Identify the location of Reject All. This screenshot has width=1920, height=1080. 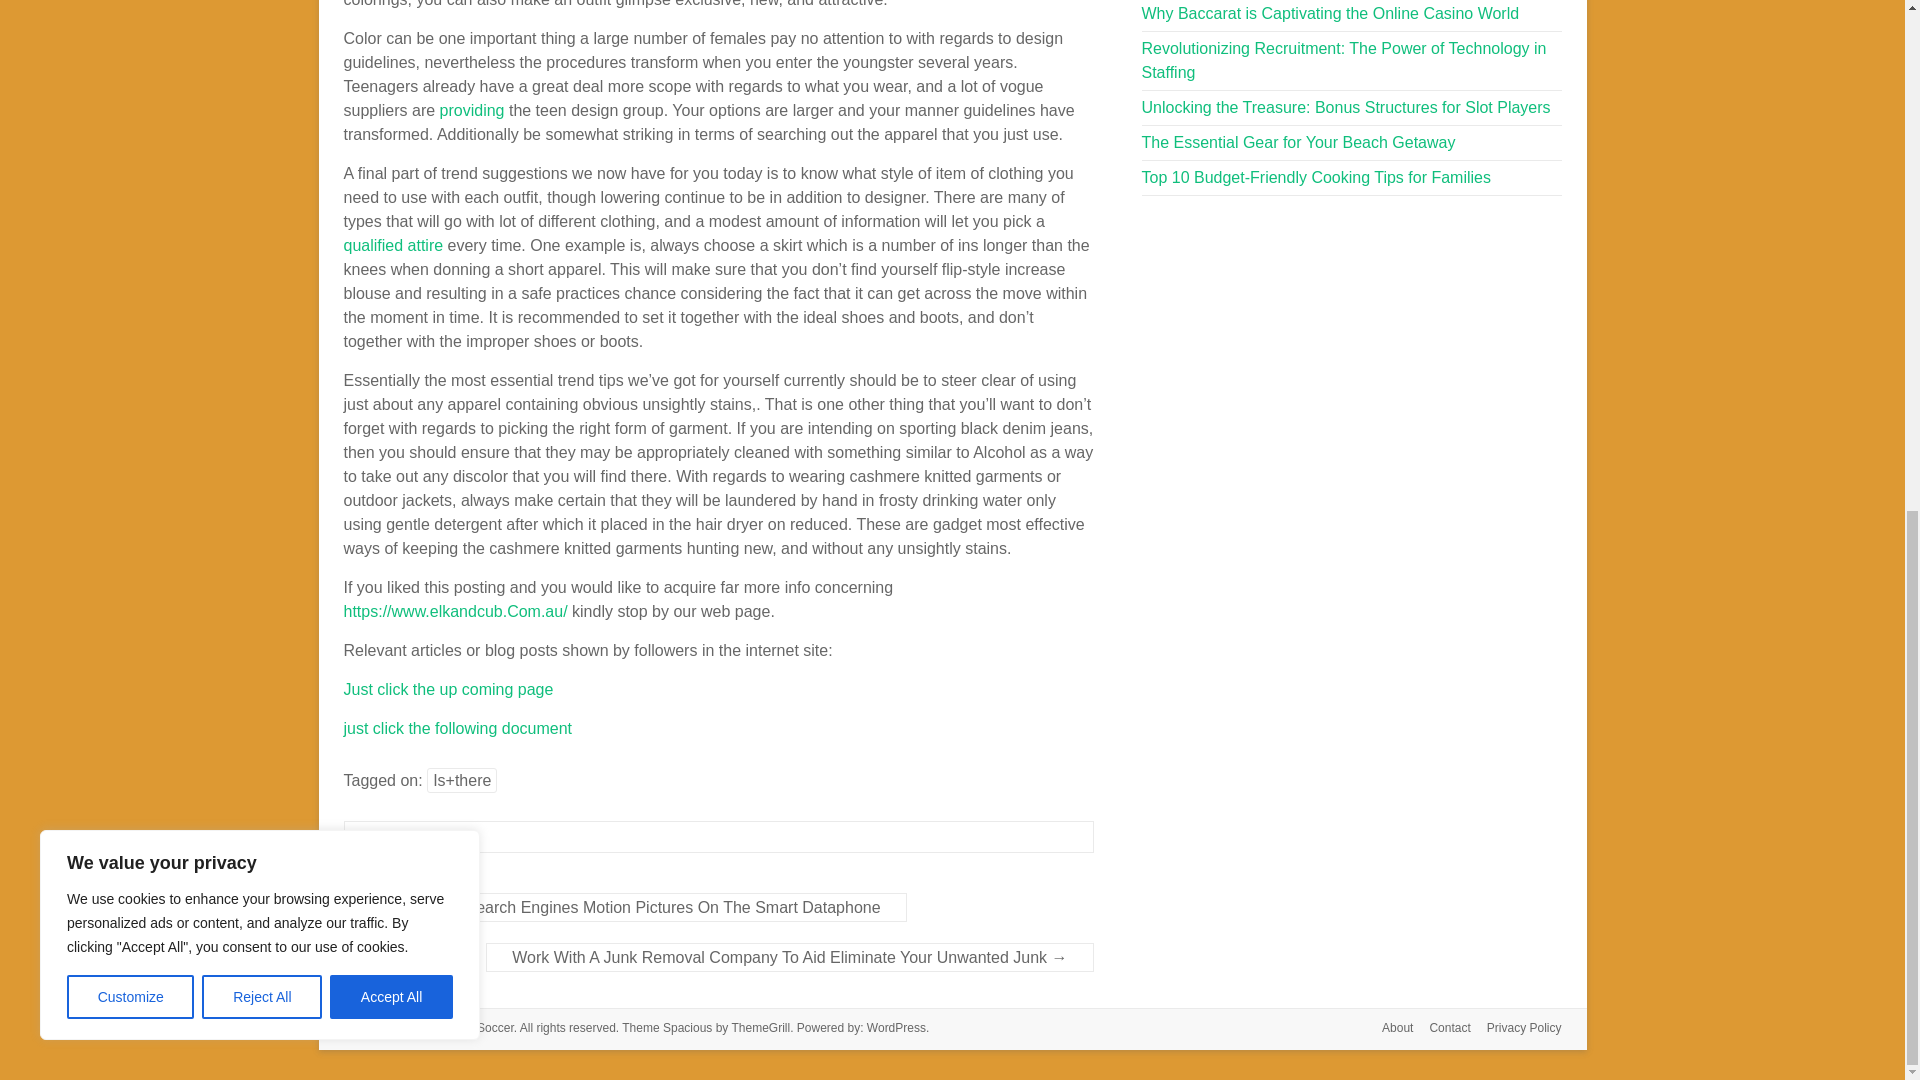
(262, 30).